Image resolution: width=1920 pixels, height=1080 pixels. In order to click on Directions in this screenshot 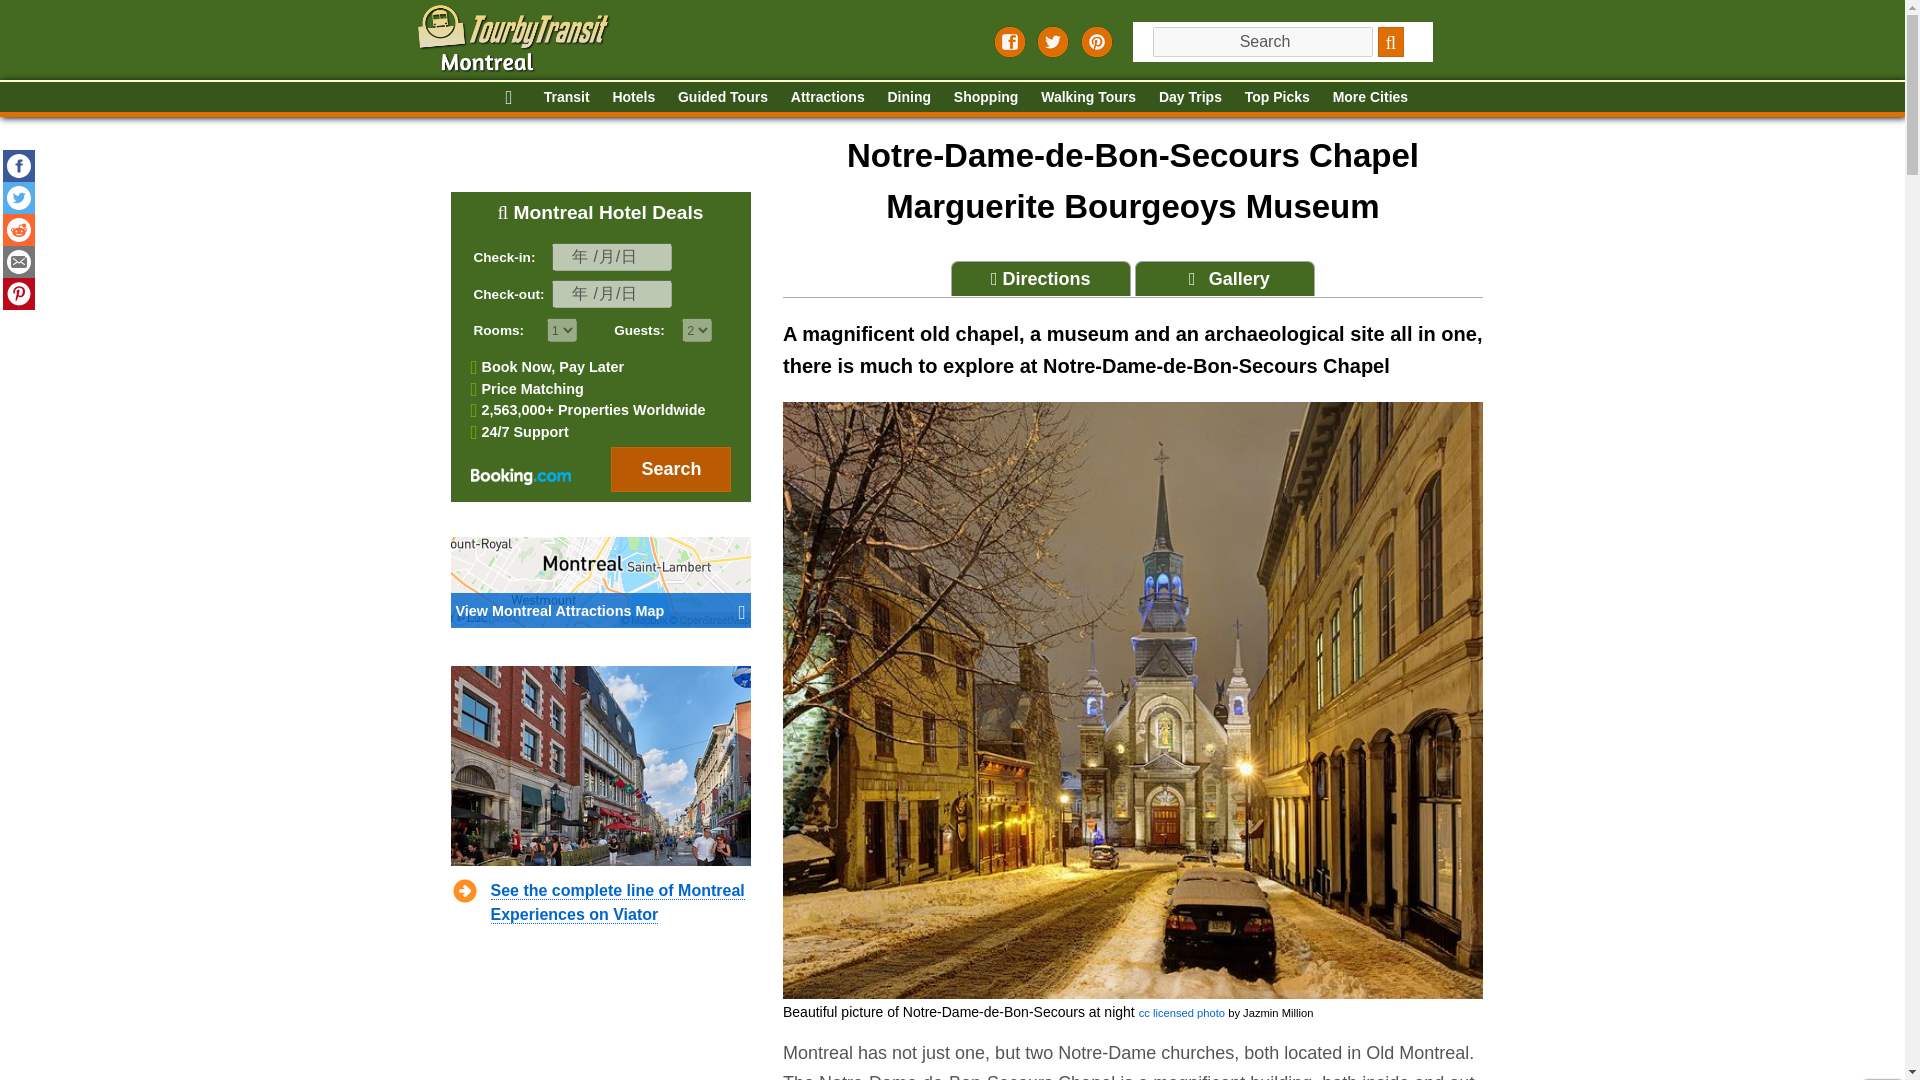, I will do `click(1040, 278)`.